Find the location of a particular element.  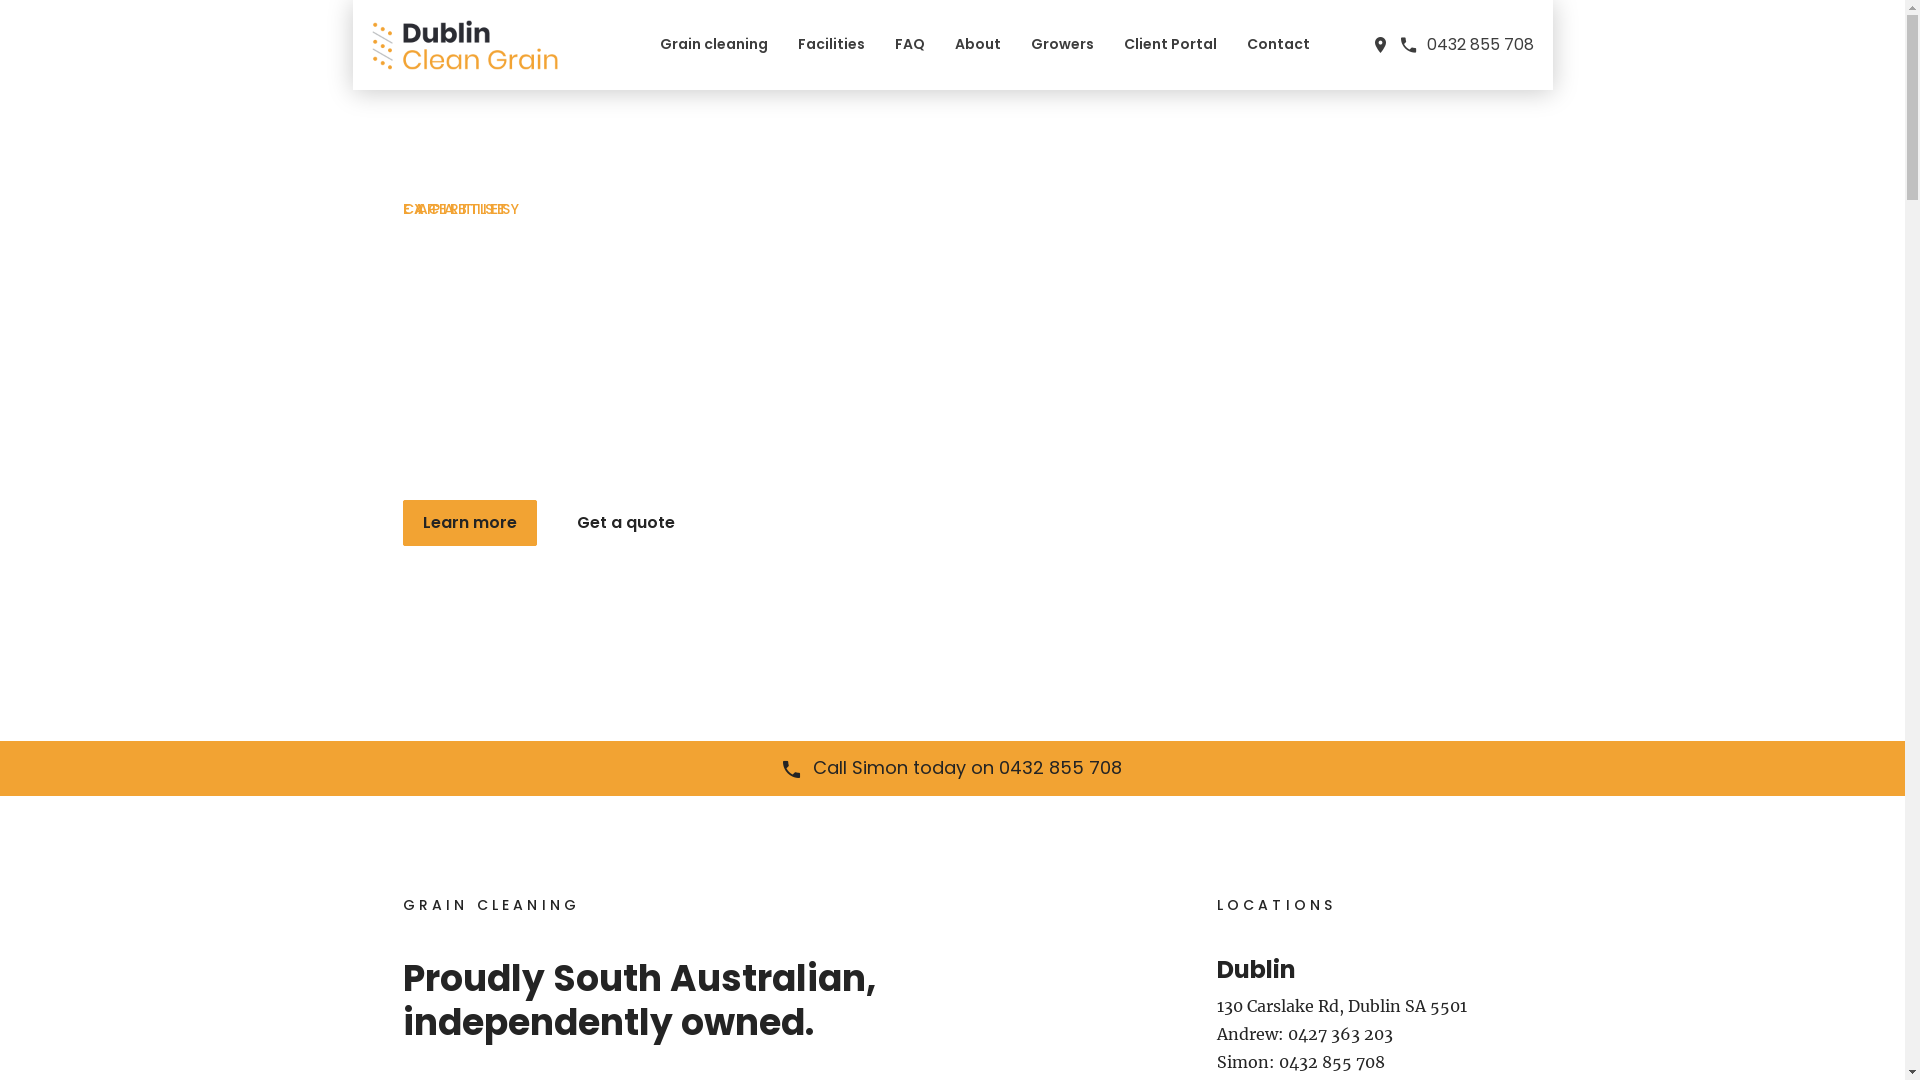

FAQ is located at coordinates (909, 44).